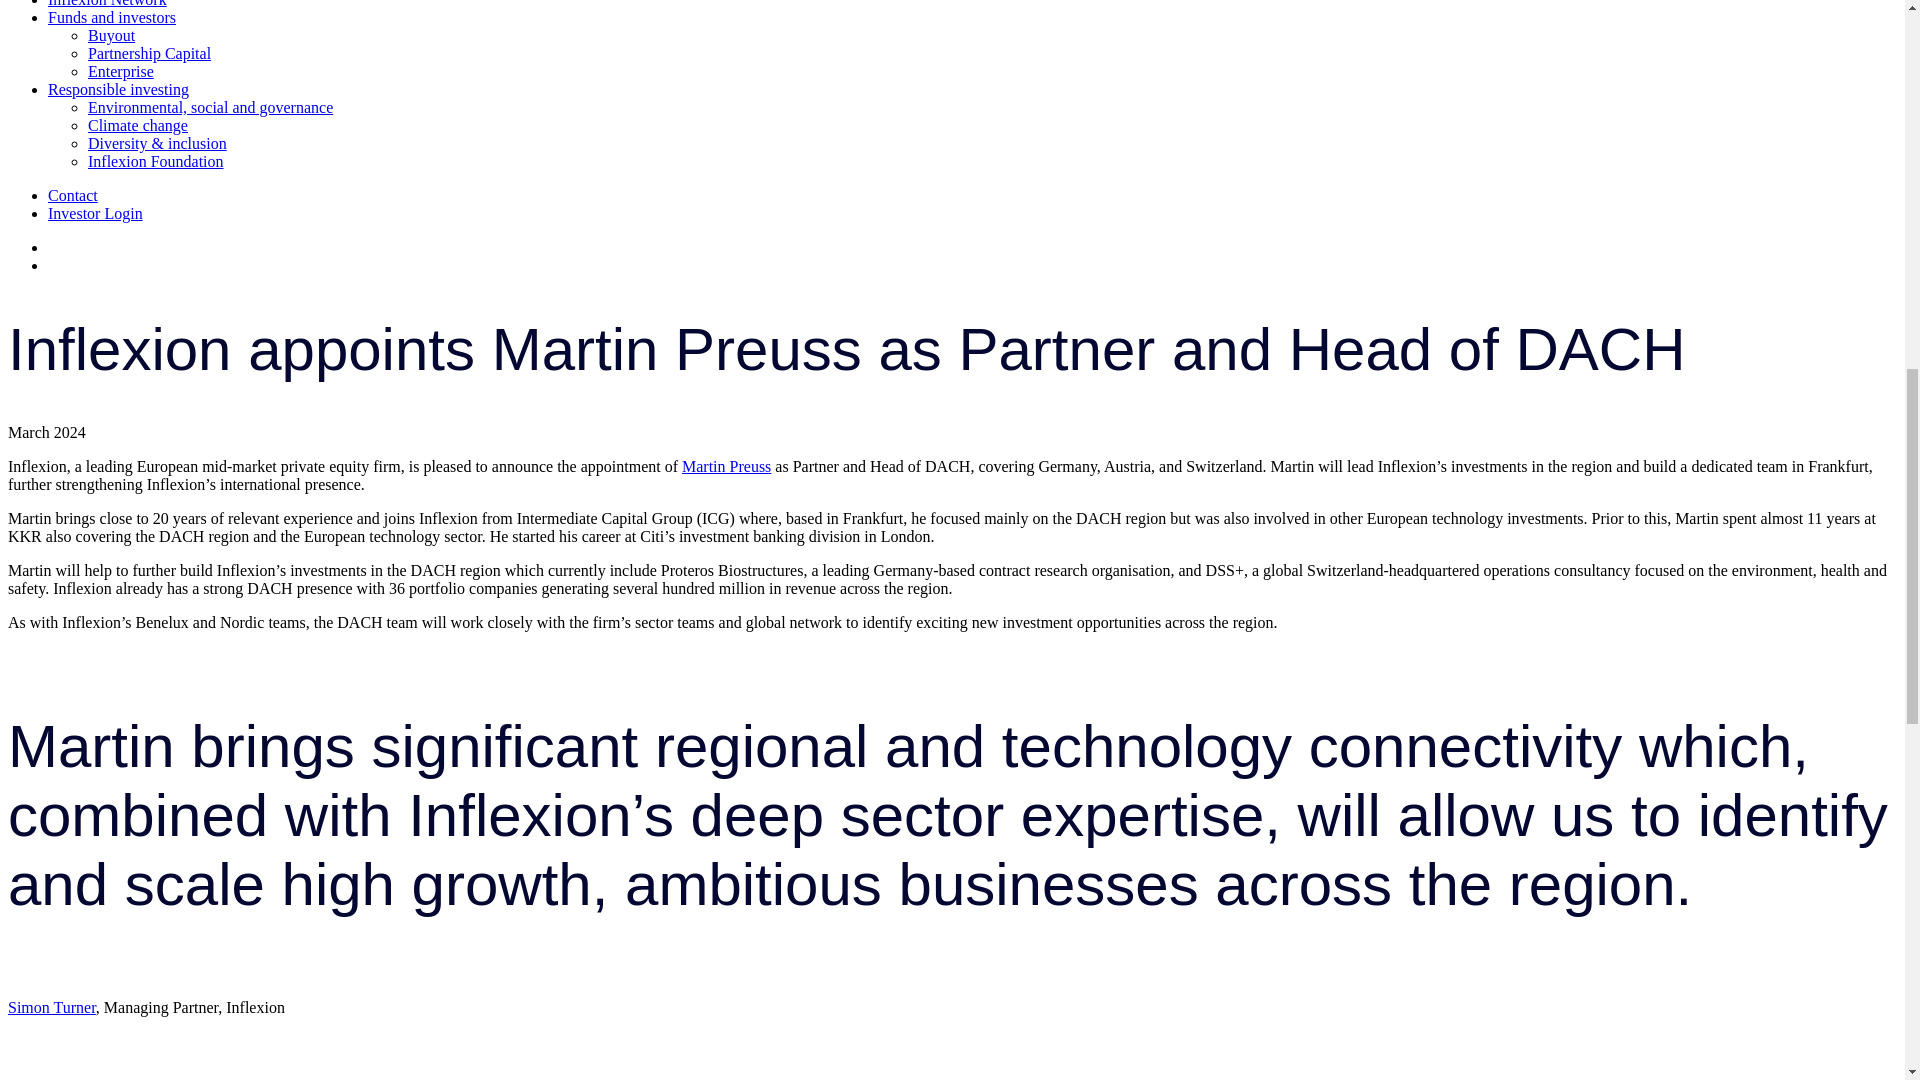  Describe the element at coordinates (726, 466) in the screenshot. I see `Martin Preuss` at that location.